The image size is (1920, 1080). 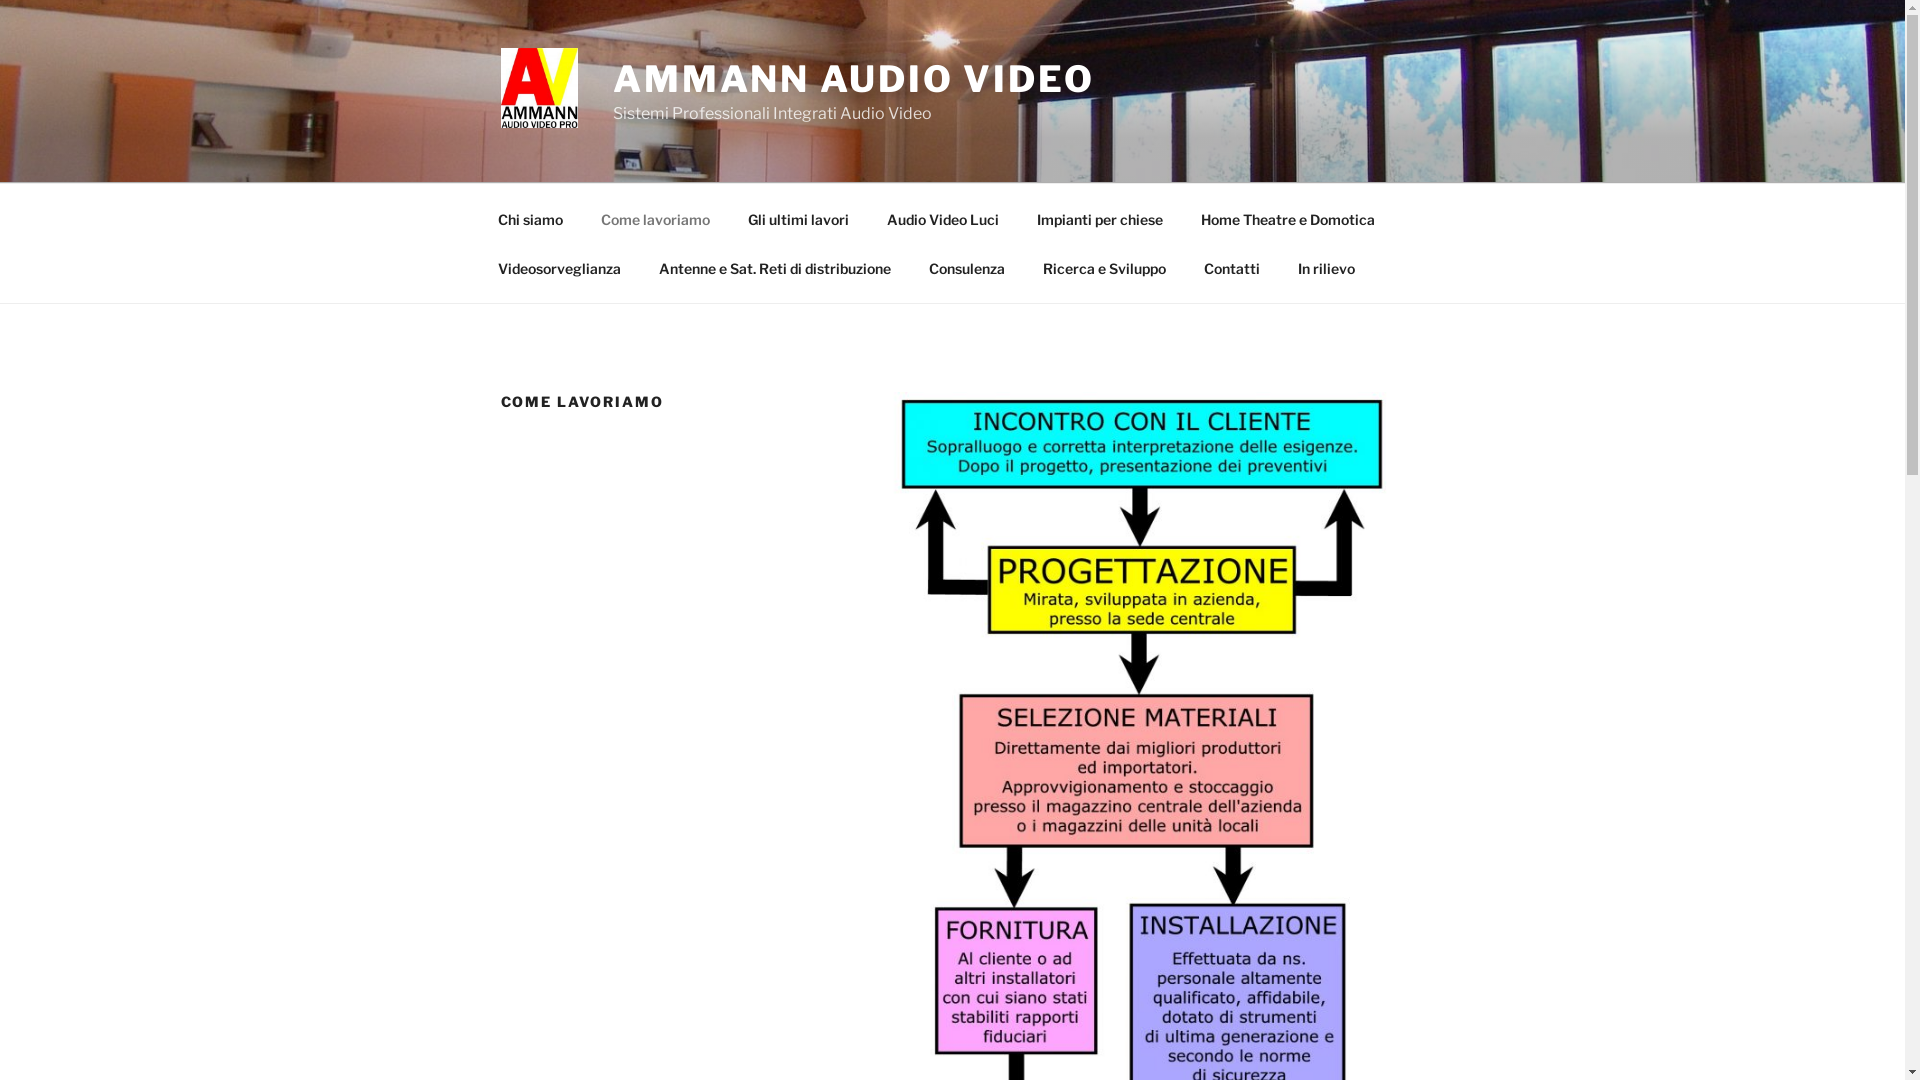 I want to click on Videosorveglianza, so click(x=559, y=268).